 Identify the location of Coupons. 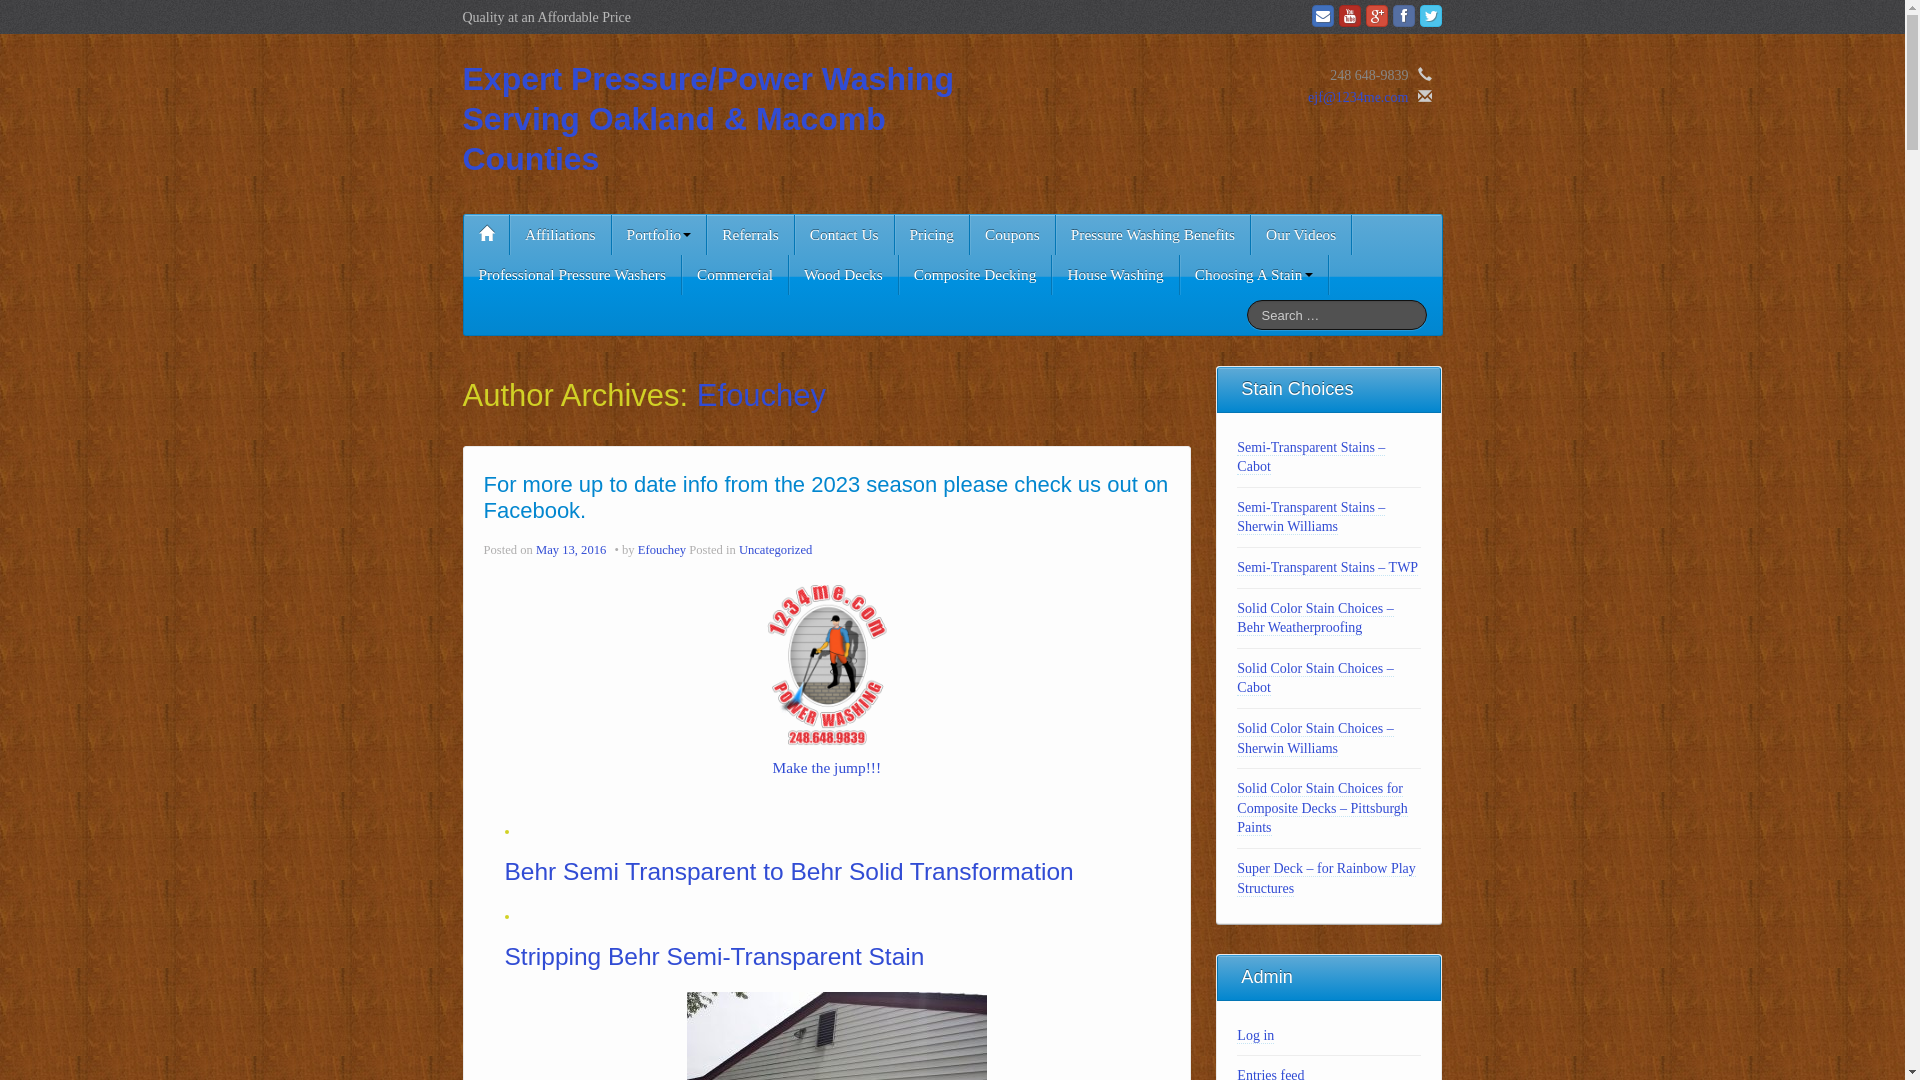
(1012, 235).